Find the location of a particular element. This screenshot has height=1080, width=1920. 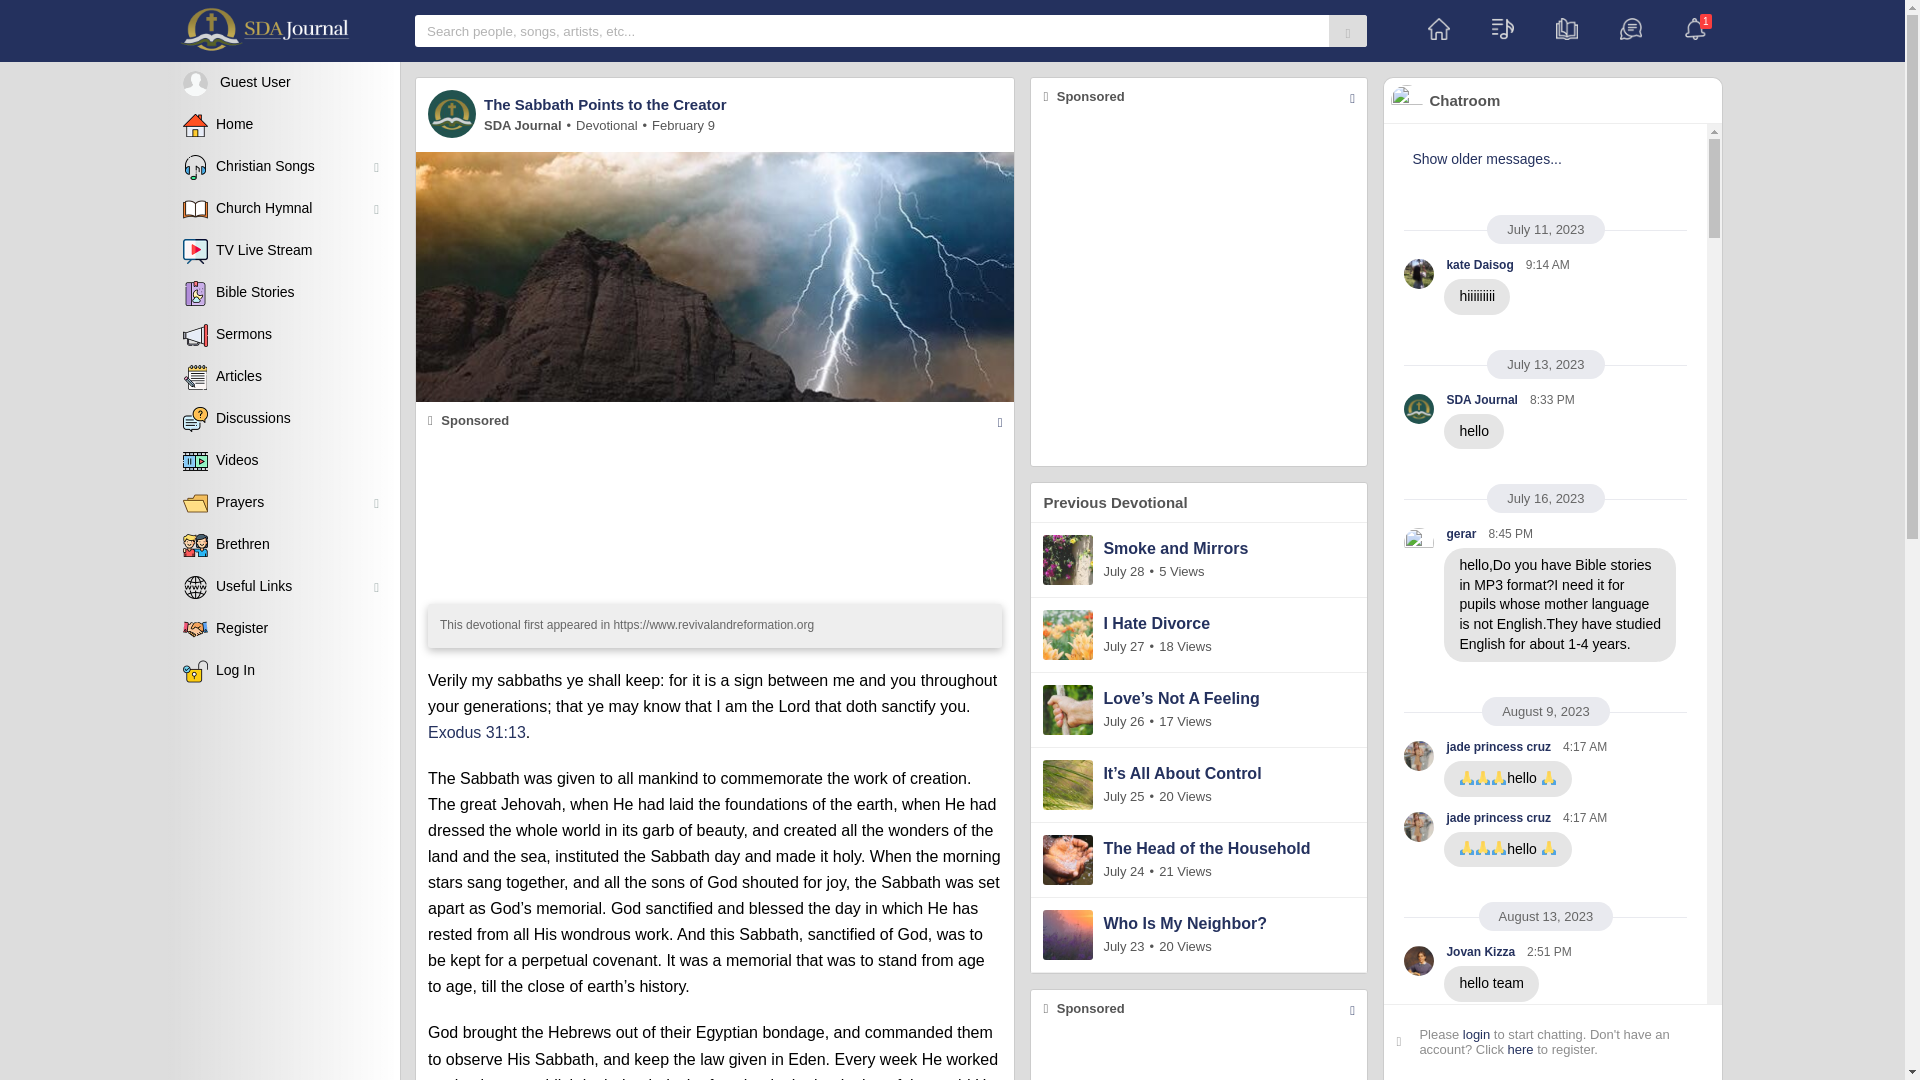

Advertisement is located at coordinates (714, 516).